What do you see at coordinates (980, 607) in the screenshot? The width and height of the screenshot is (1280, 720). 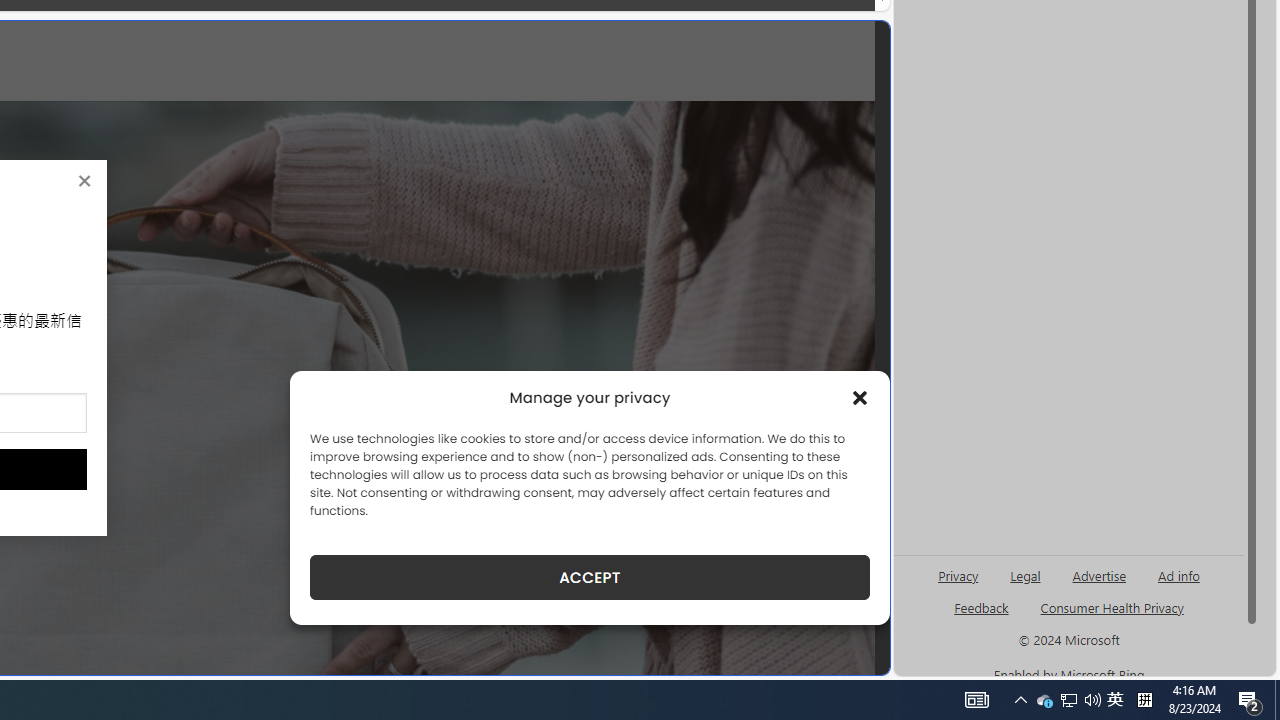 I see `AutomationID: sb_feedback` at bounding box center [980, 607].